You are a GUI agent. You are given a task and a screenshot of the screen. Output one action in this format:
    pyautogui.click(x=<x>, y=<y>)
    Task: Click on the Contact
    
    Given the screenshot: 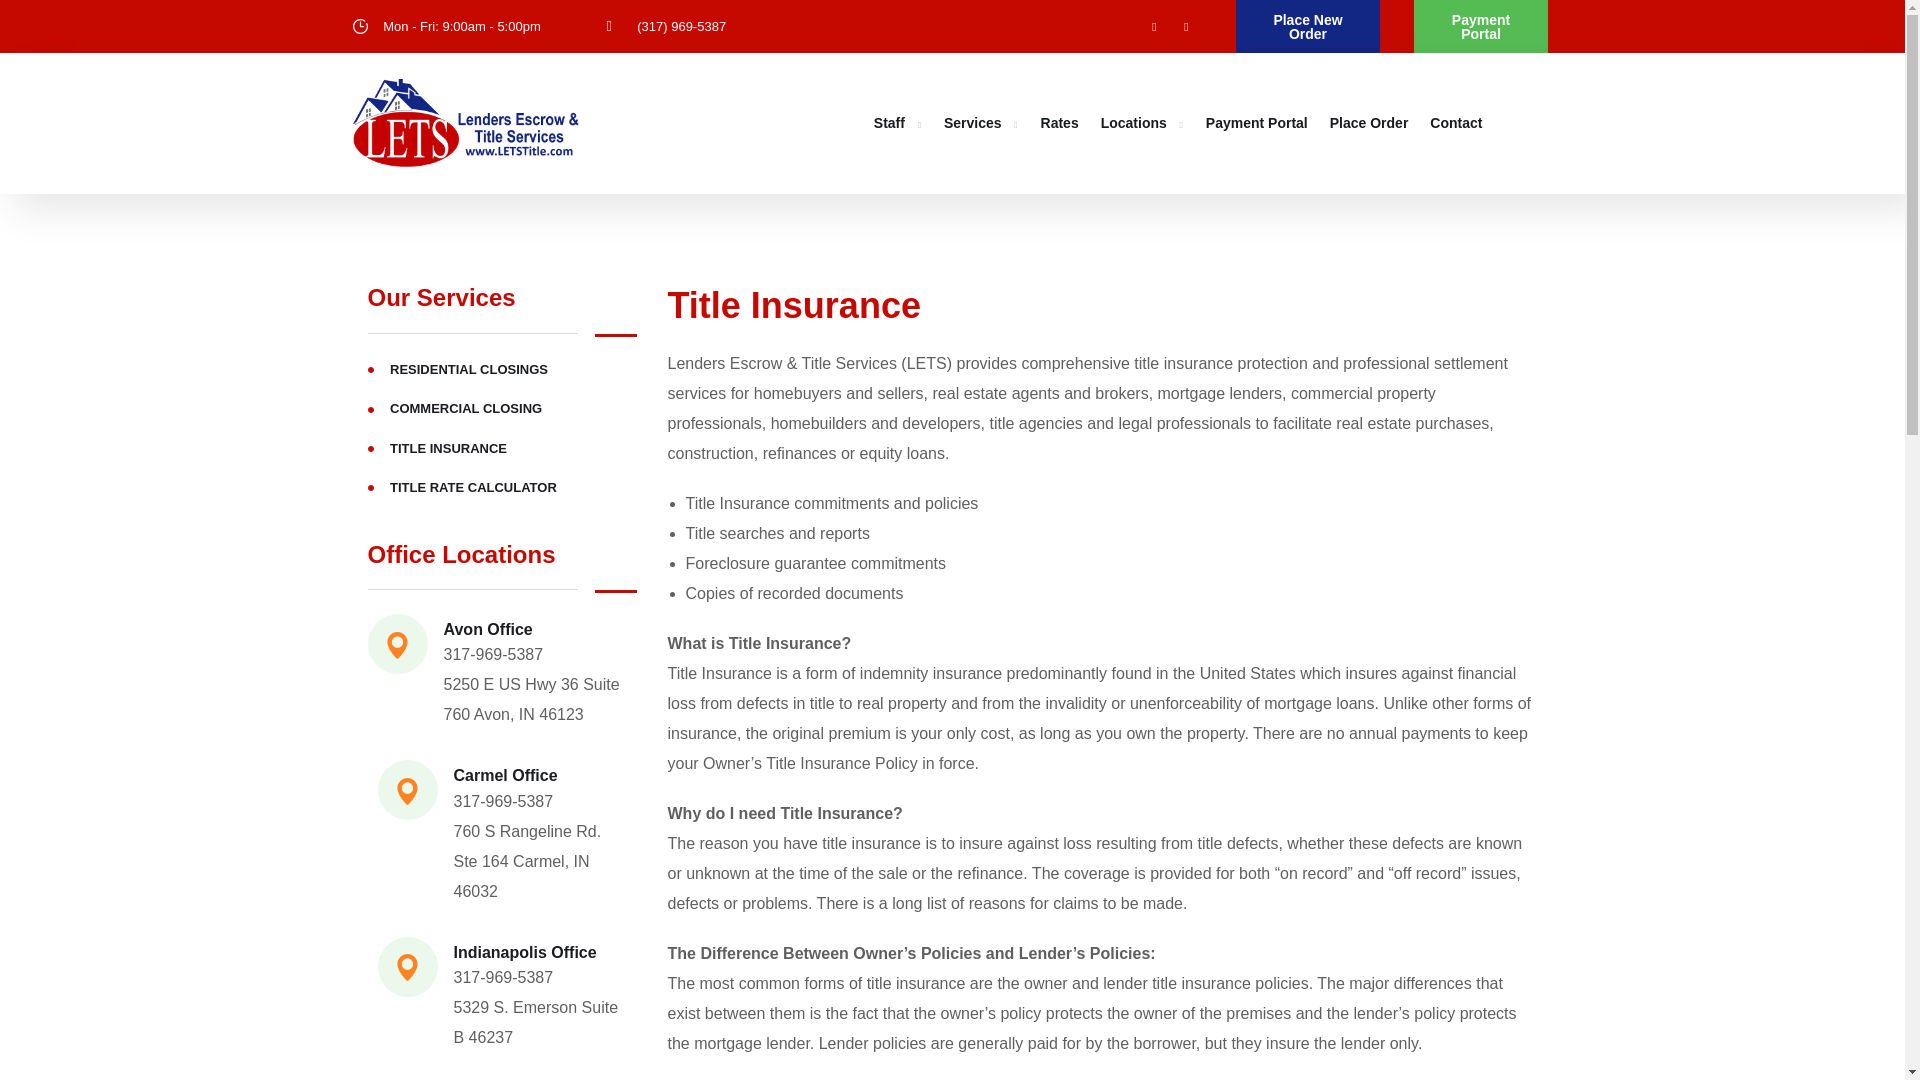 What is the action you would take?
    pyautogui.click(x=1456, y=124)
    